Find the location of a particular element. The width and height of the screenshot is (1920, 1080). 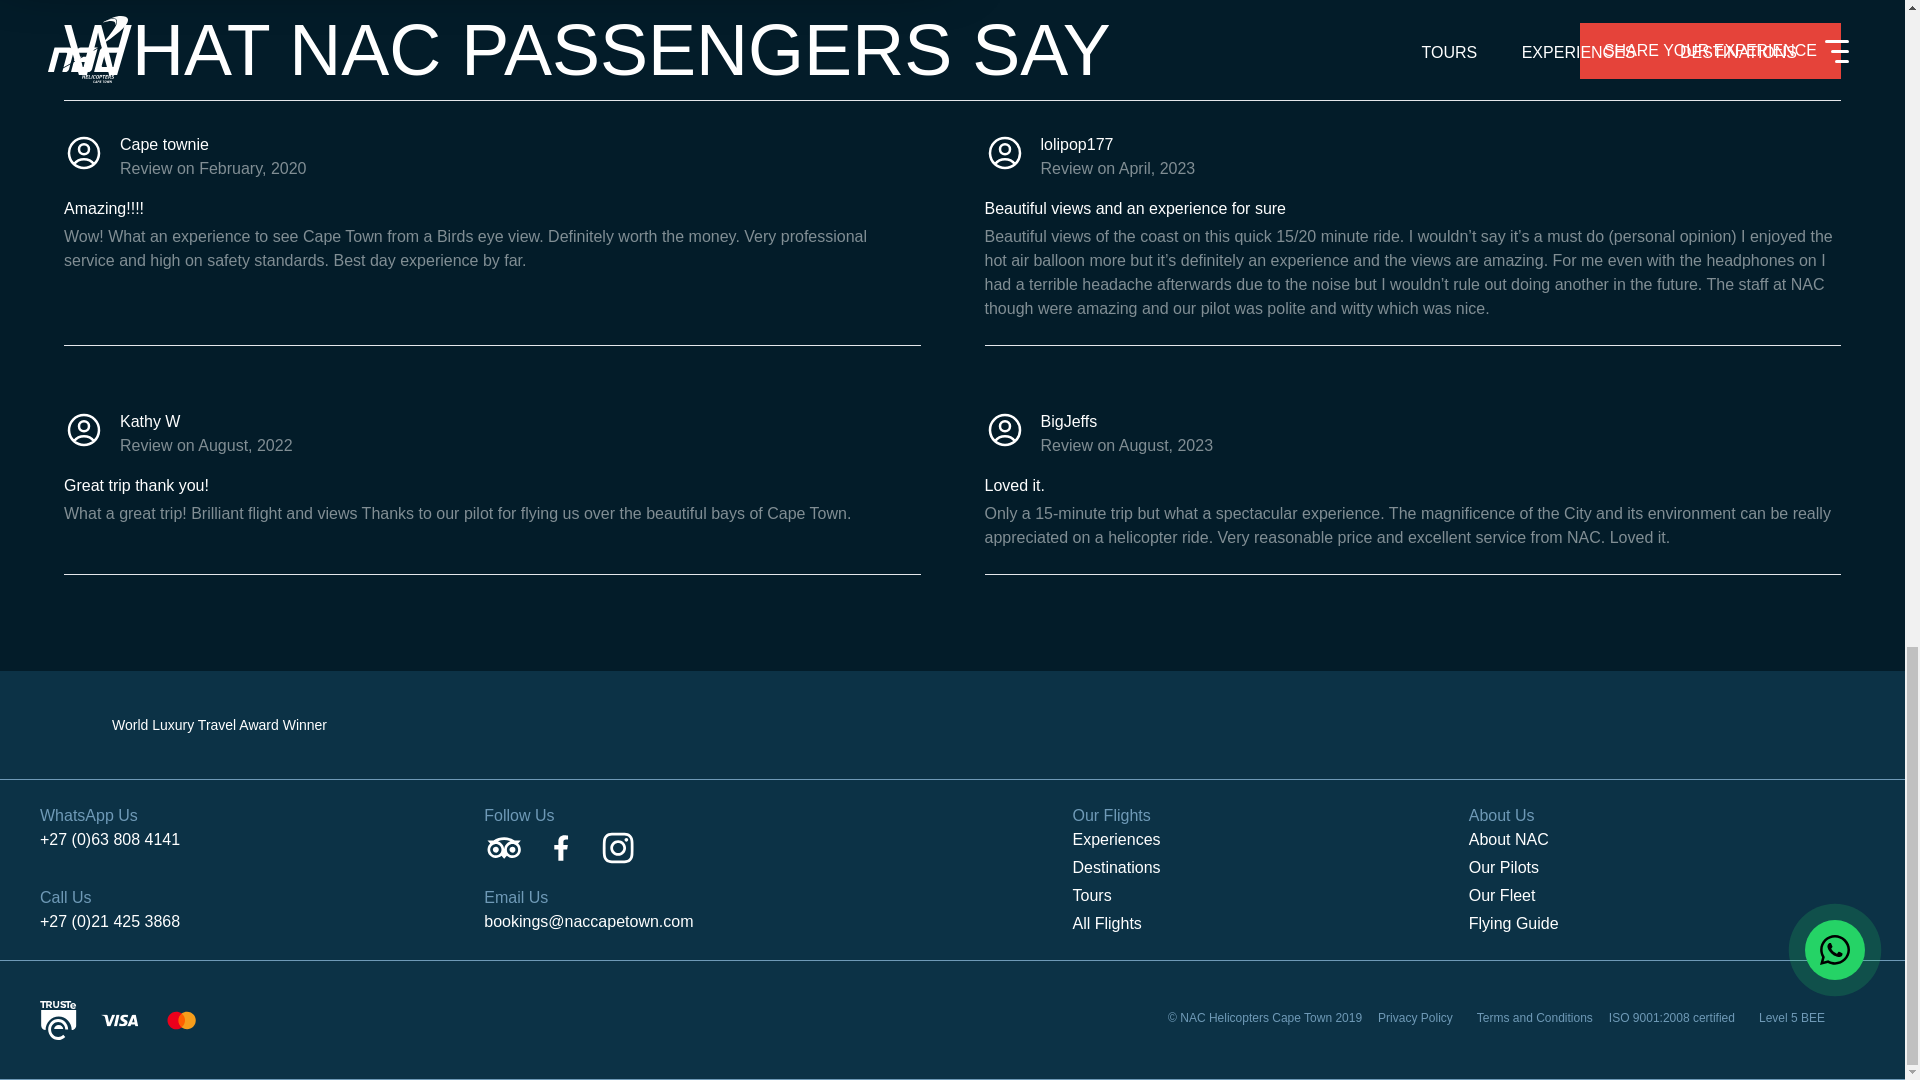

Experiences is located at coordinates (1270, 840).